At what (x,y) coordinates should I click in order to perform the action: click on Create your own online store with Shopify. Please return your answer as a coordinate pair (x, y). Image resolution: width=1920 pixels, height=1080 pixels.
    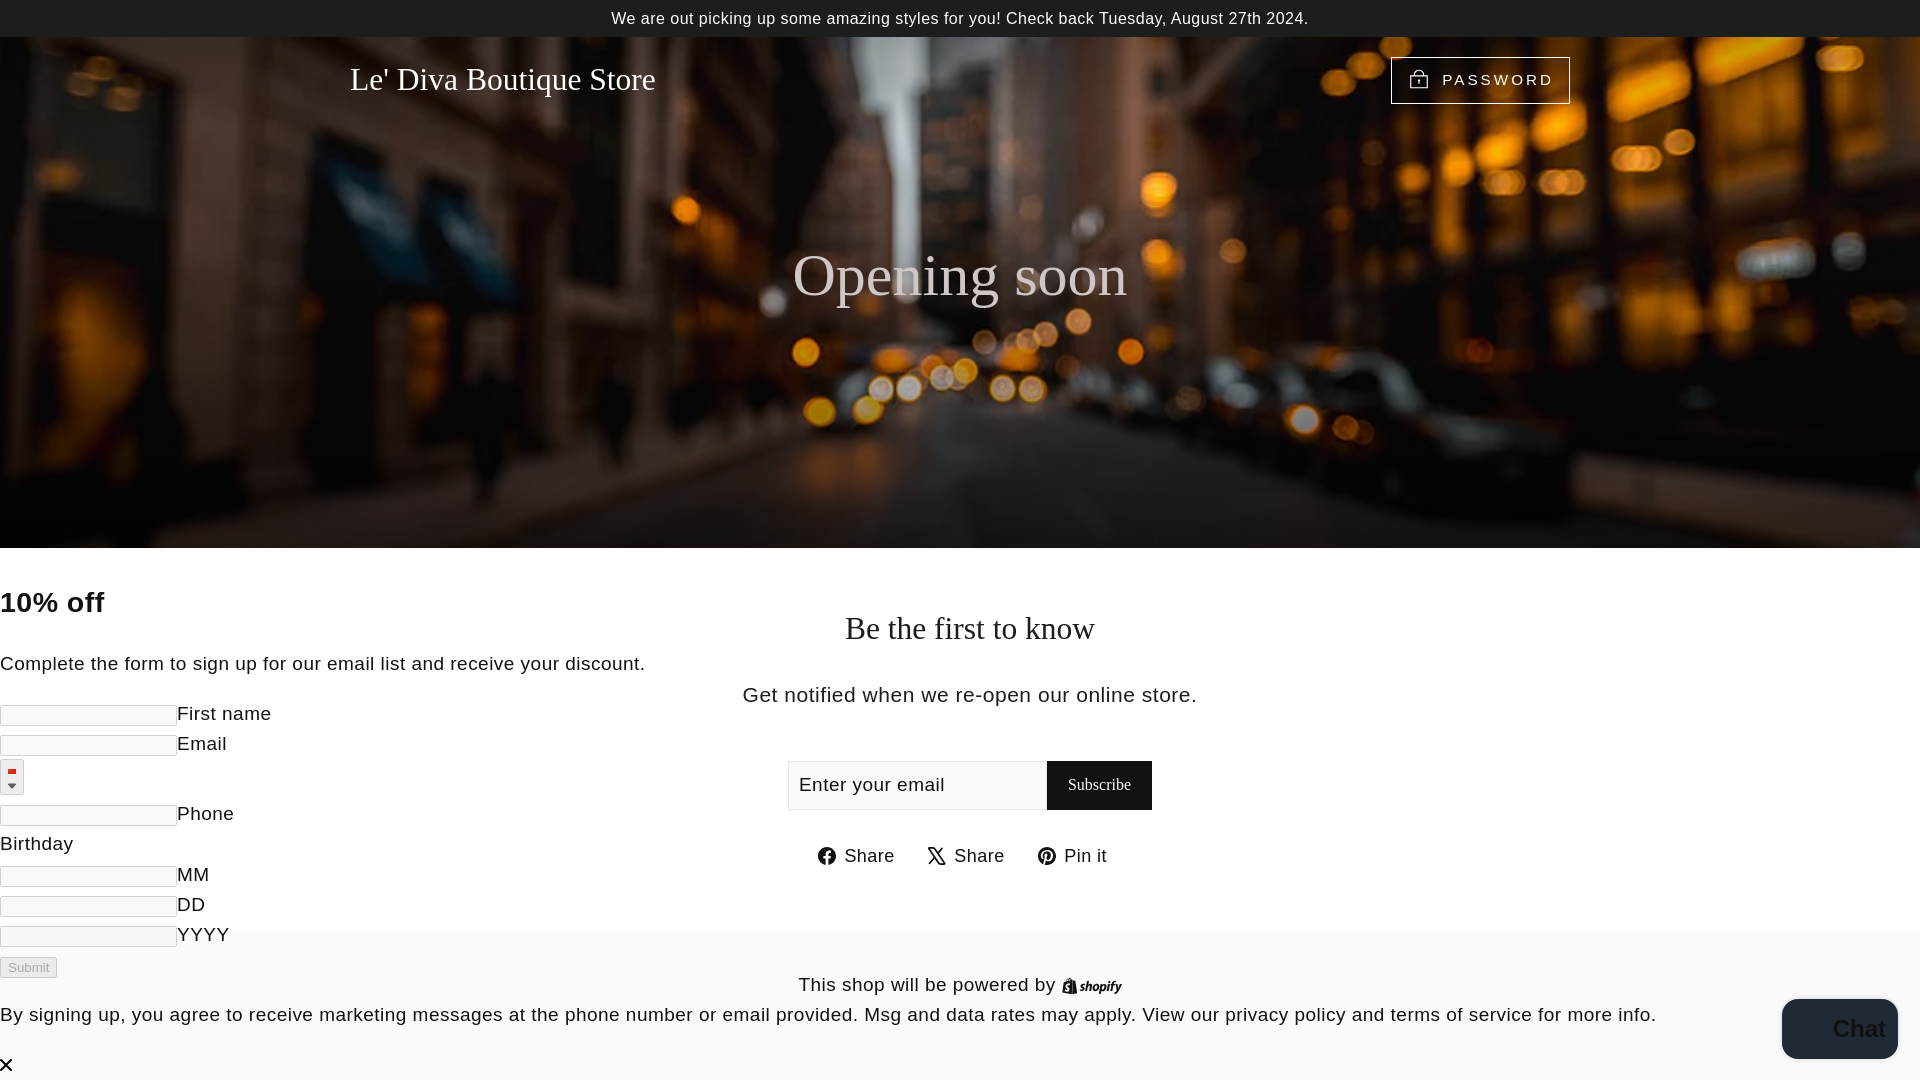
    Looking at the image, I should click on (1091, 984).